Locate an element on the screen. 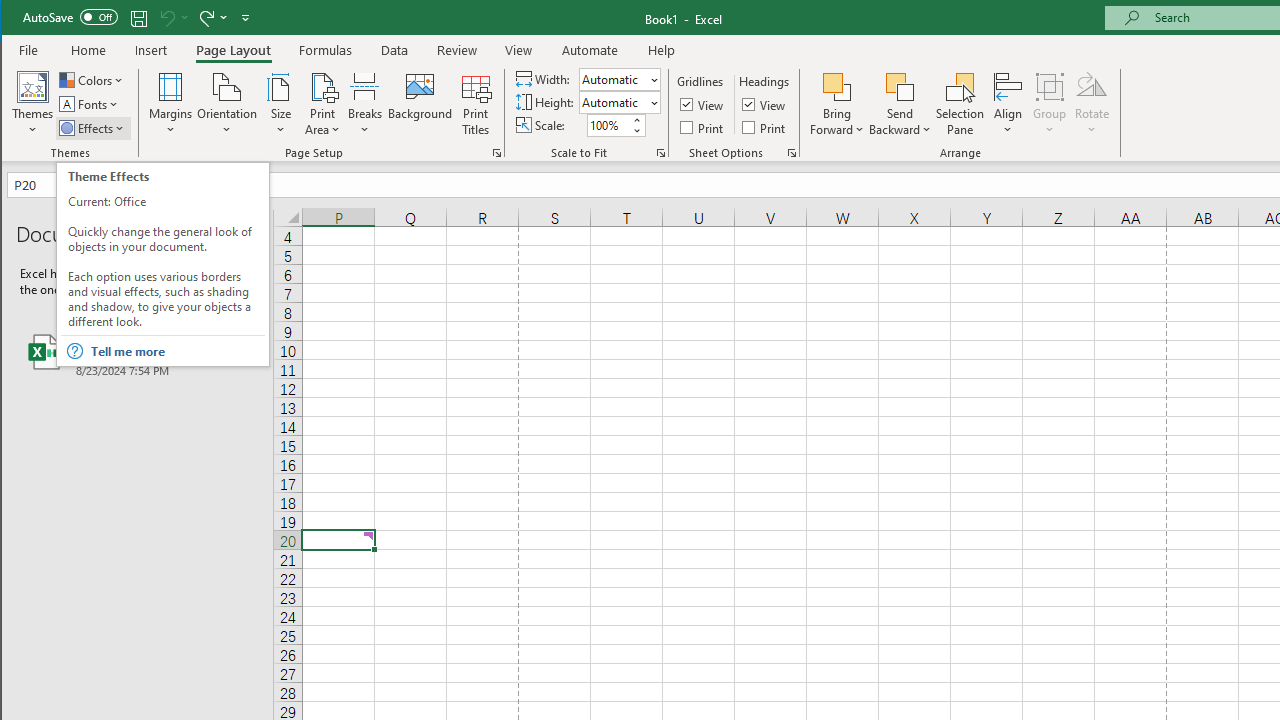 Image resolution: width=1280 pixels, height=720 pixels. Print is located at coordinates (765, 126).